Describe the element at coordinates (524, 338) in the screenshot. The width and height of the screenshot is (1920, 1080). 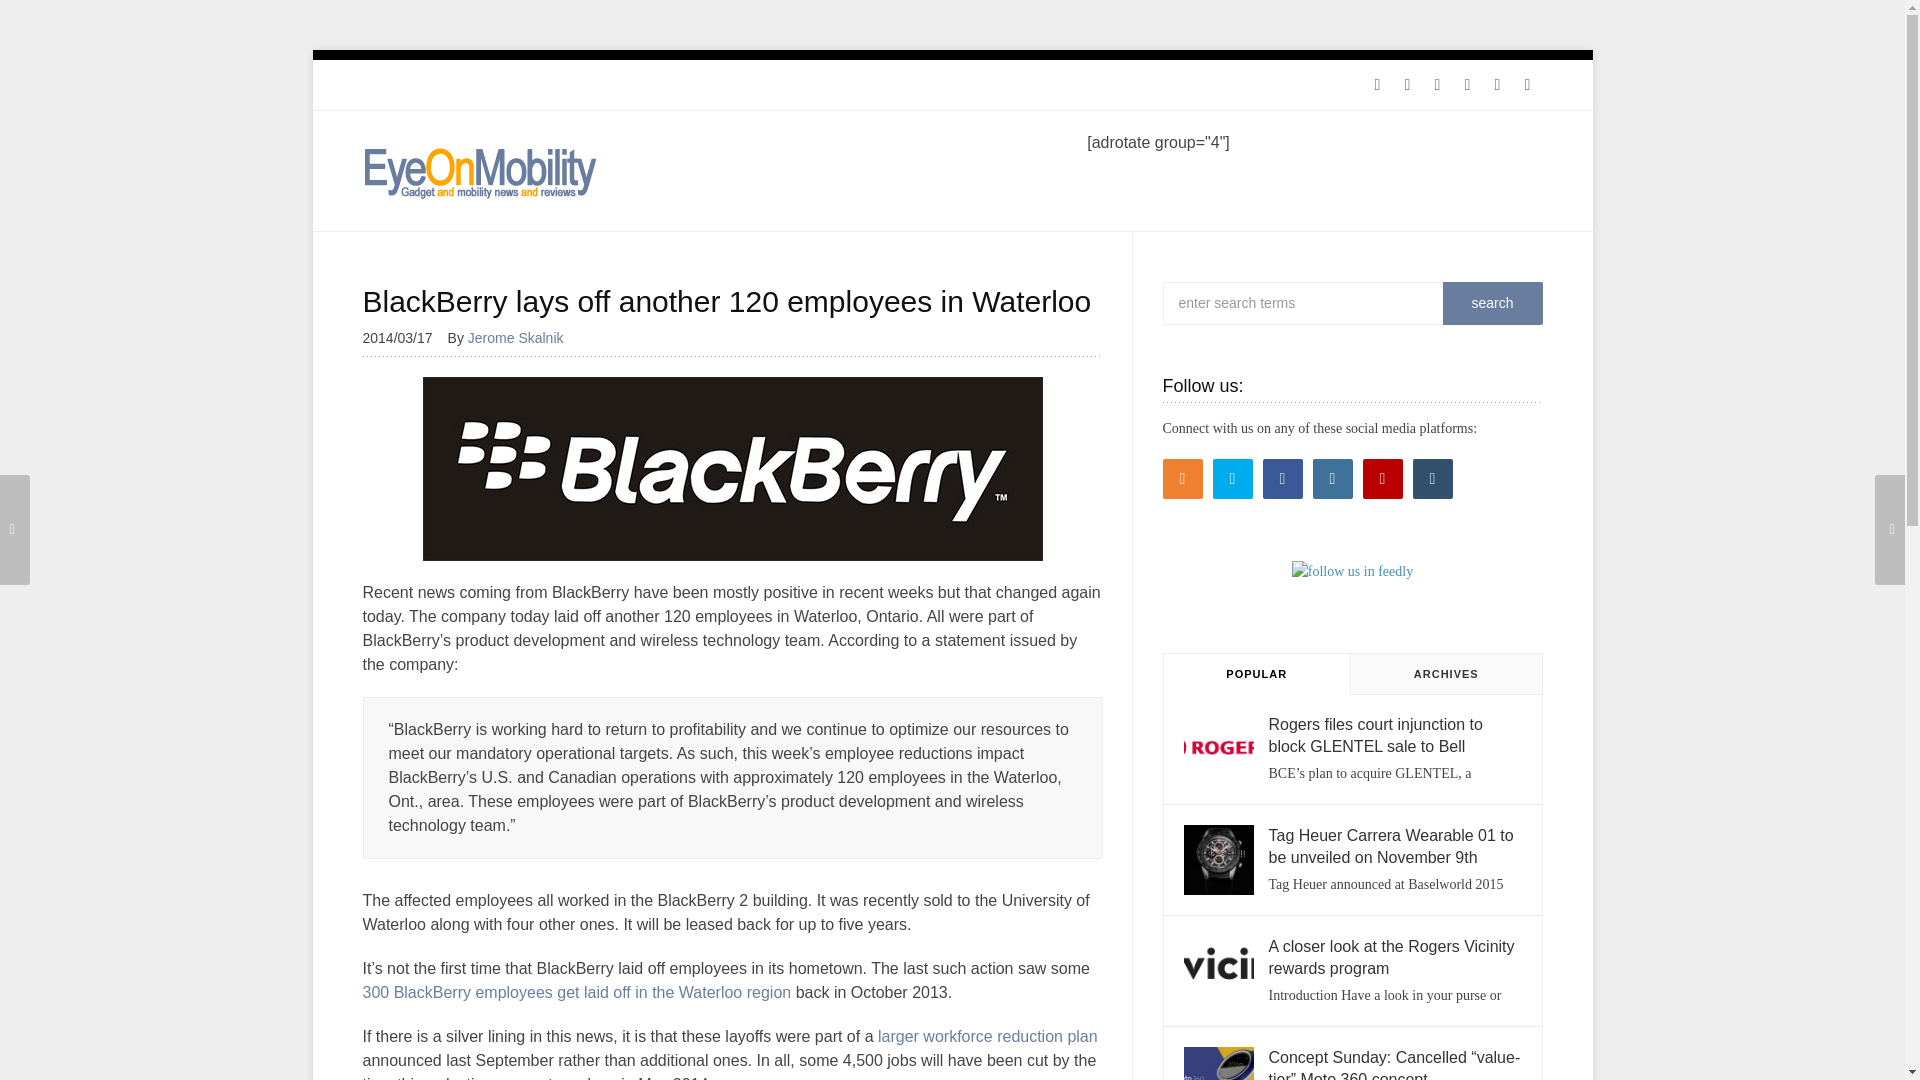
I see `View all posts by Jerome Skalnik` at that location.